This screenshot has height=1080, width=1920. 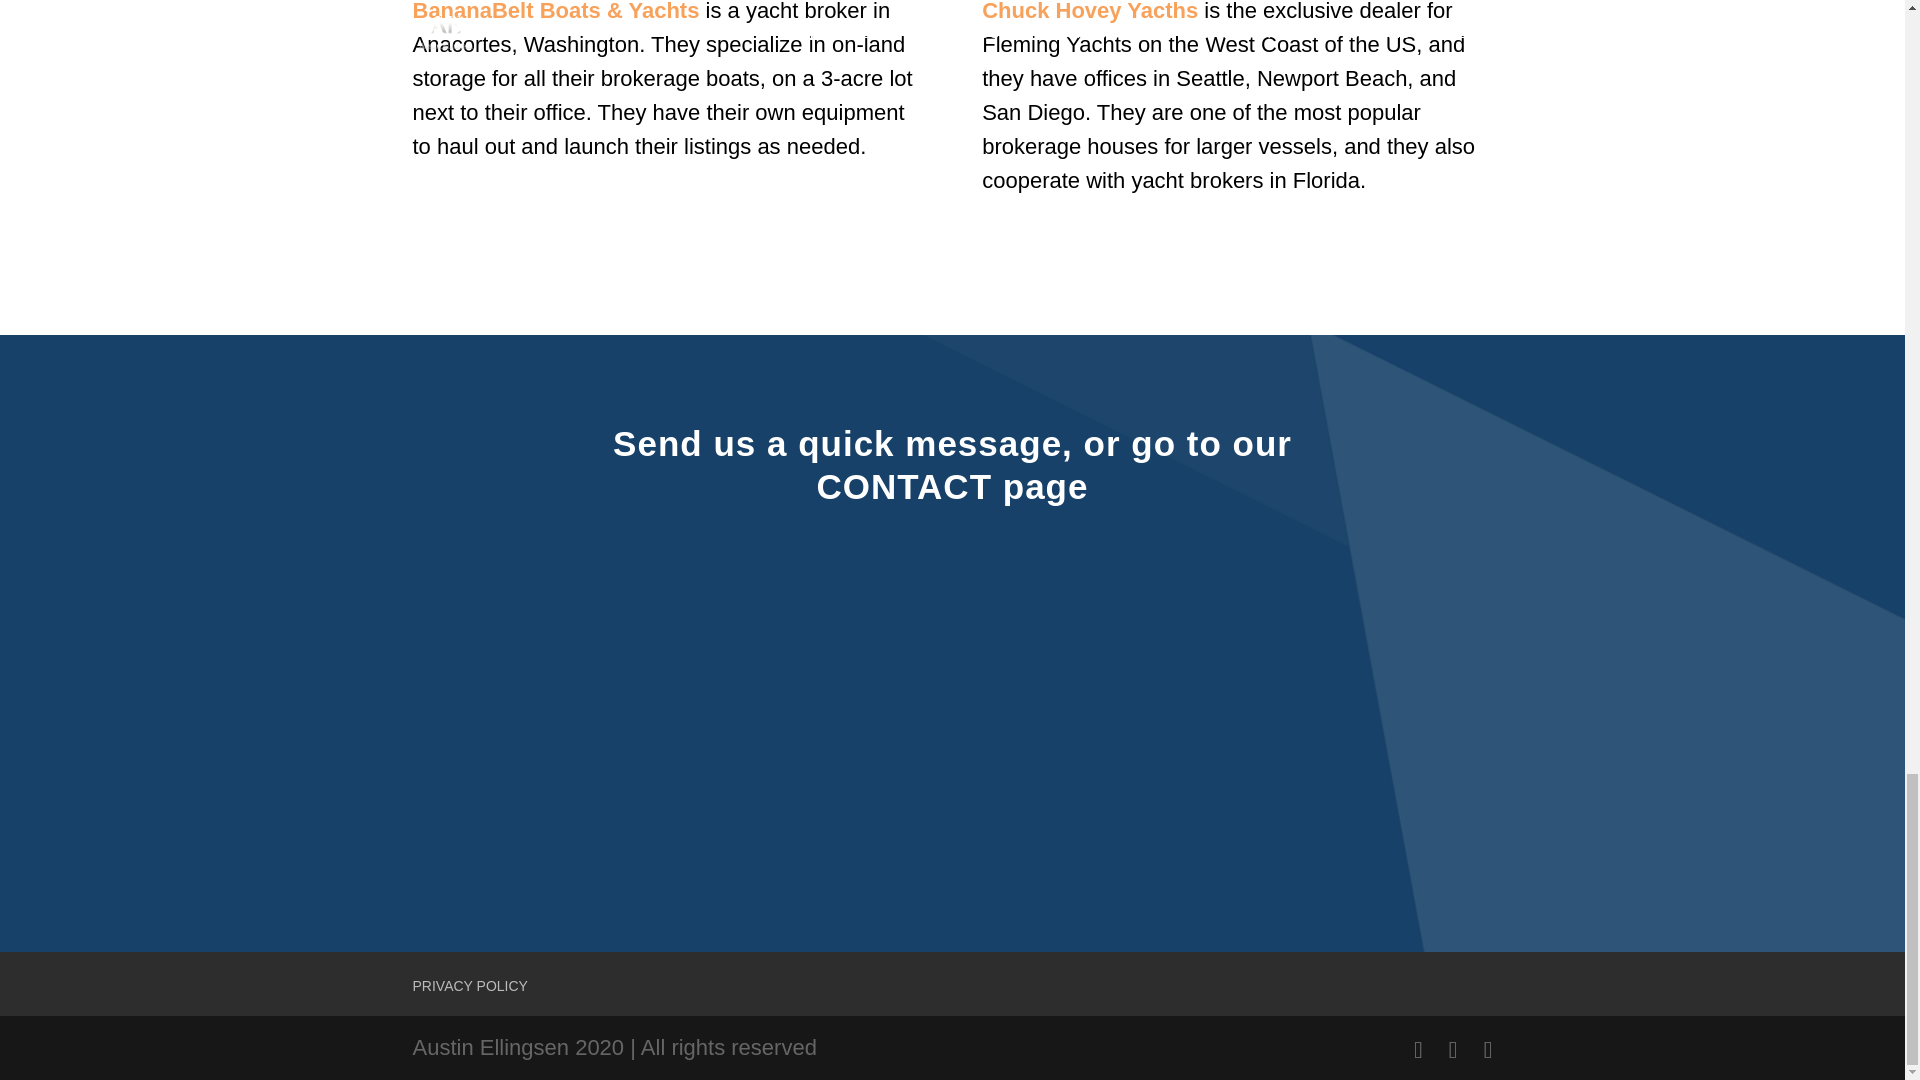 What do you see at coordinates (904, 486) in the screenshot?
I see `CONTACT` at bounding box center [904, 486].